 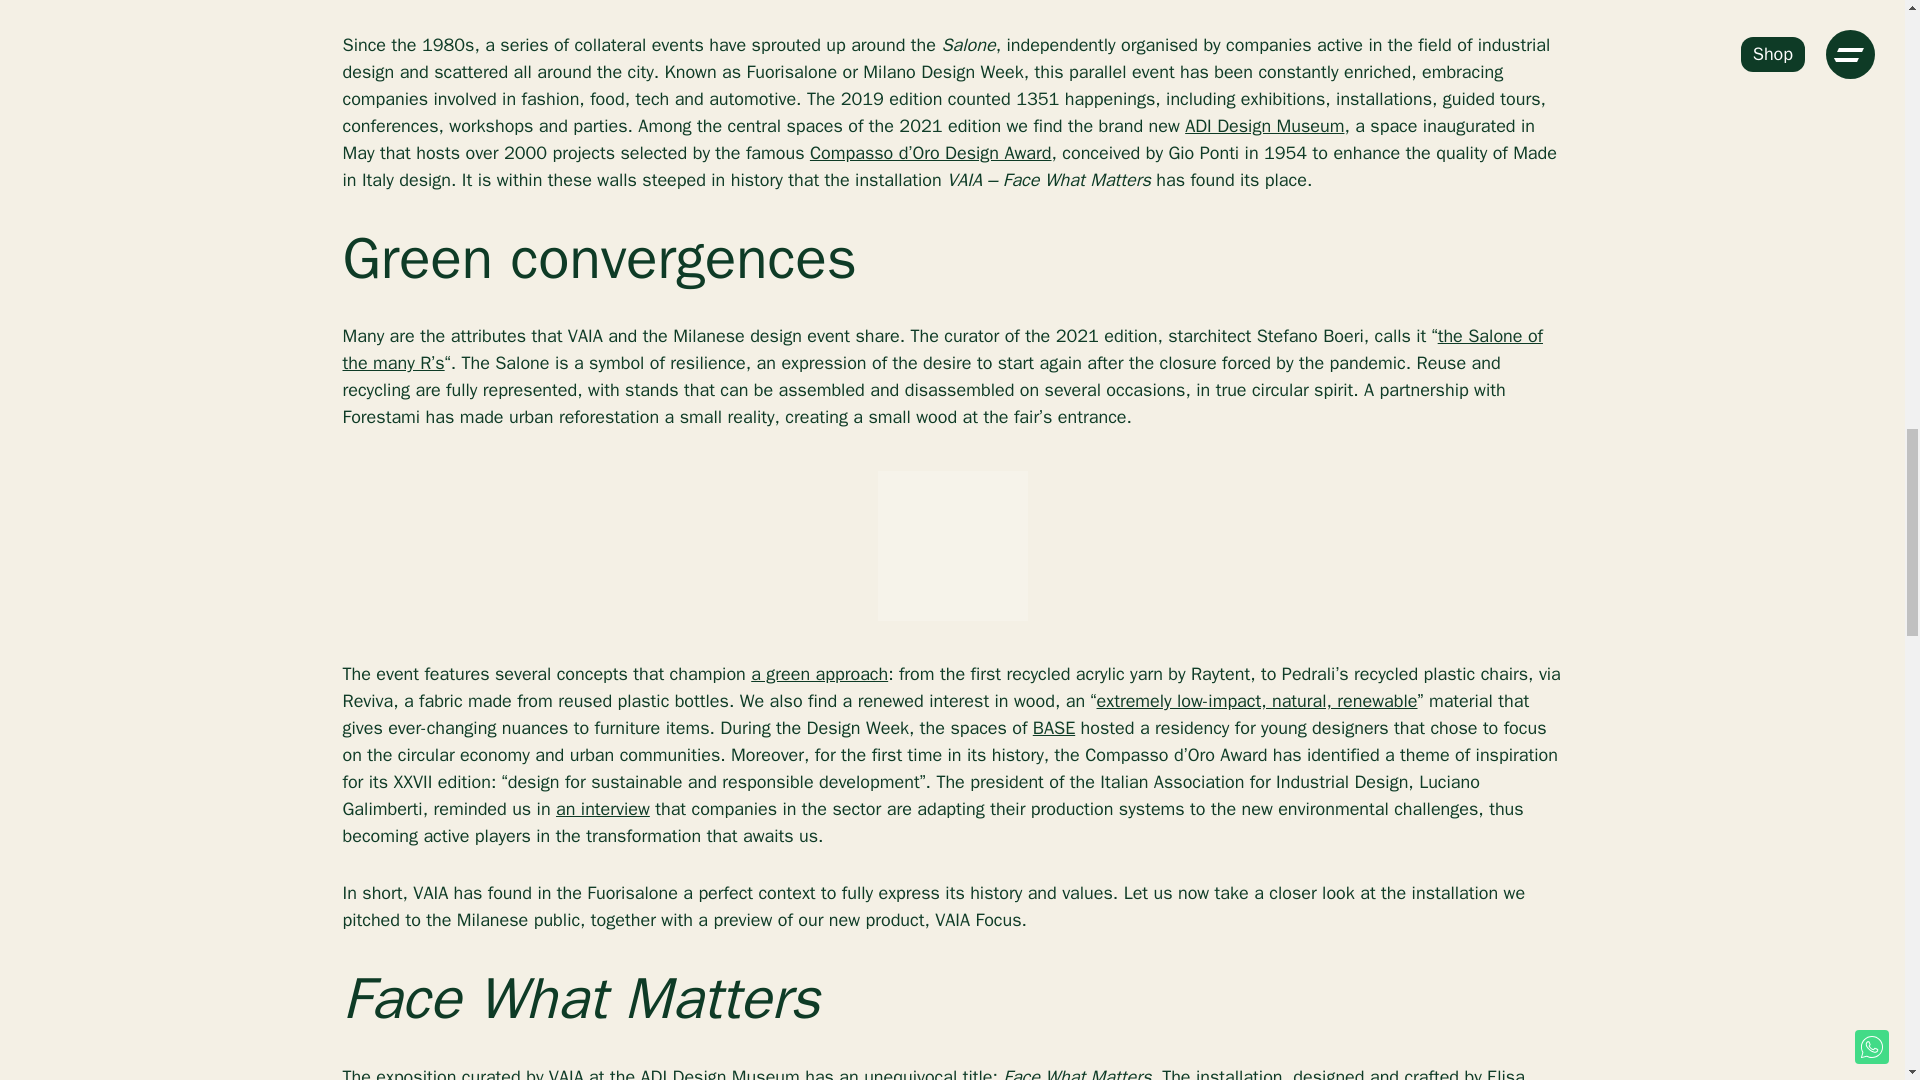 What do you see at coordinates (1264, 126) in the screenshot?
I see `ADI Design Museum` at bounding box center [1264, 126].